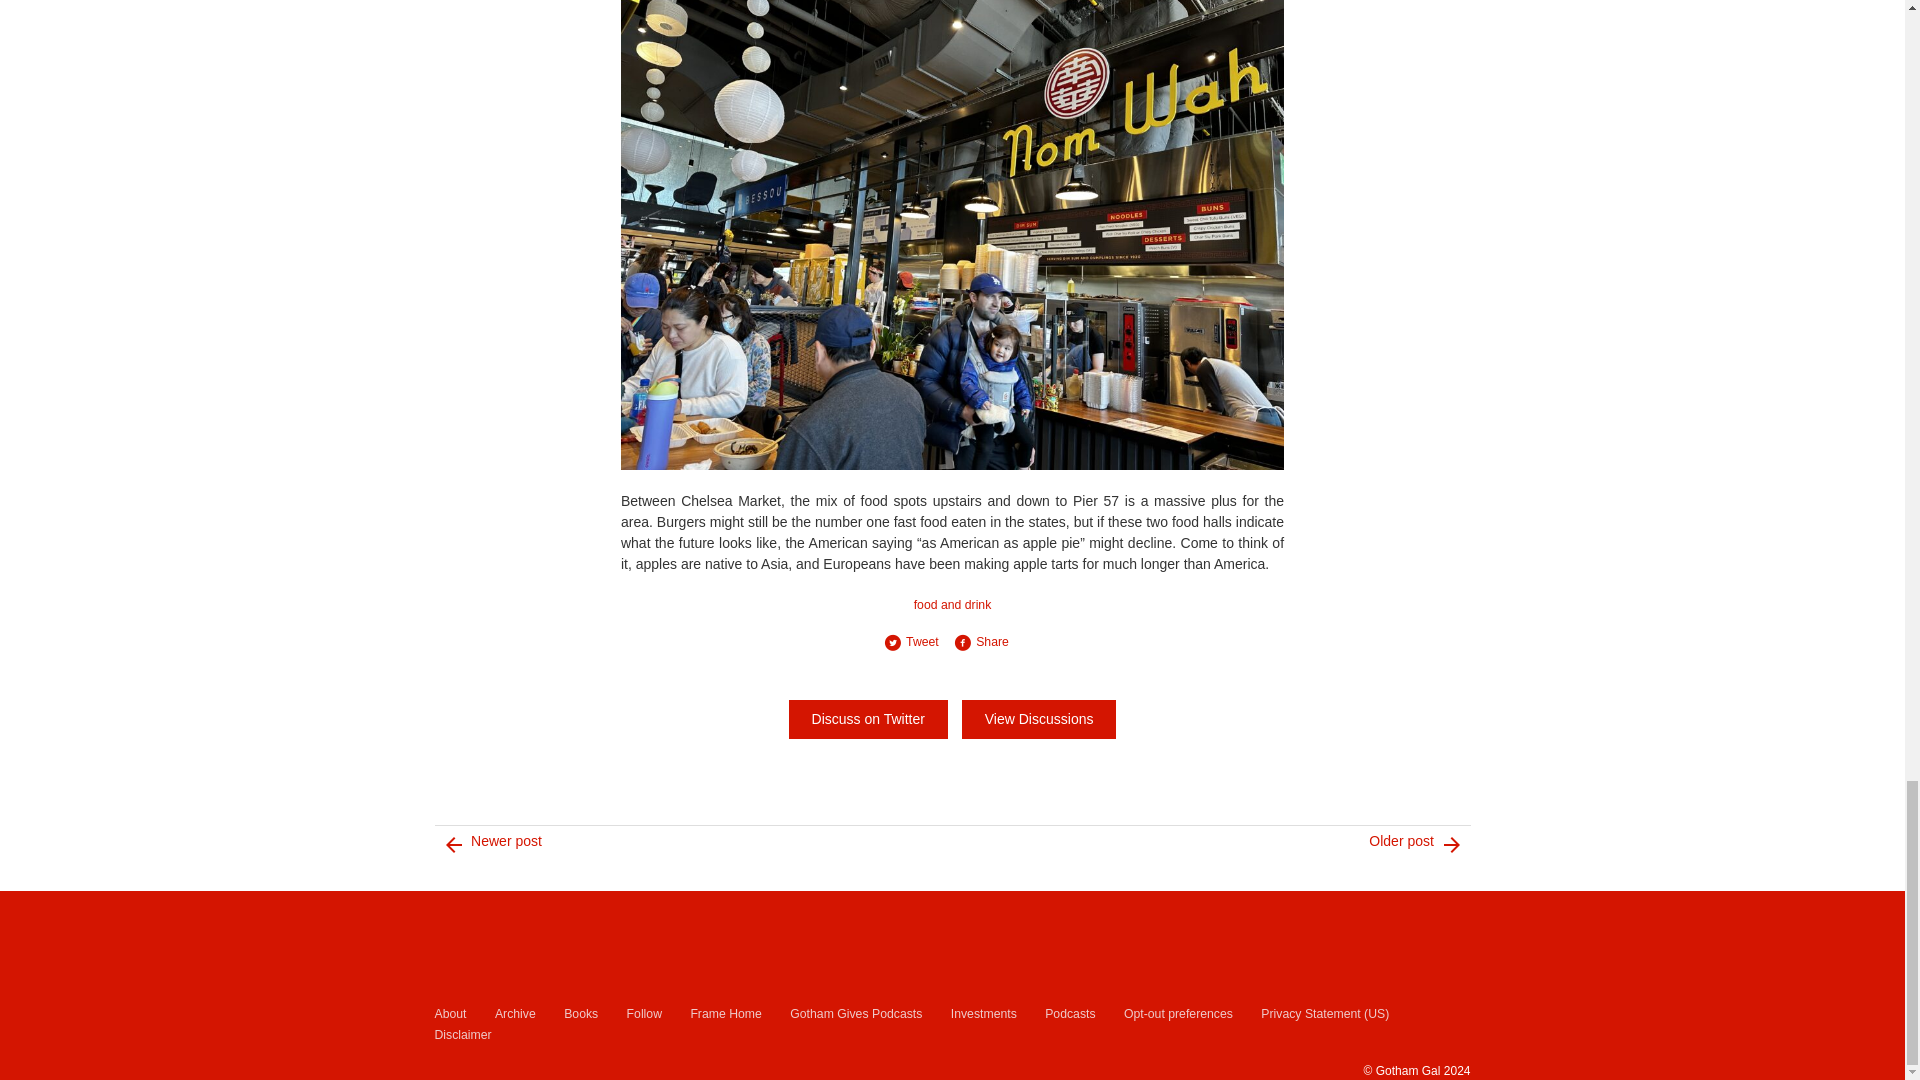 The image size is (1920, 1080). Describe the element at coordinates (1069, 1014) in the screenshot. I see `Podcasts` at that location.